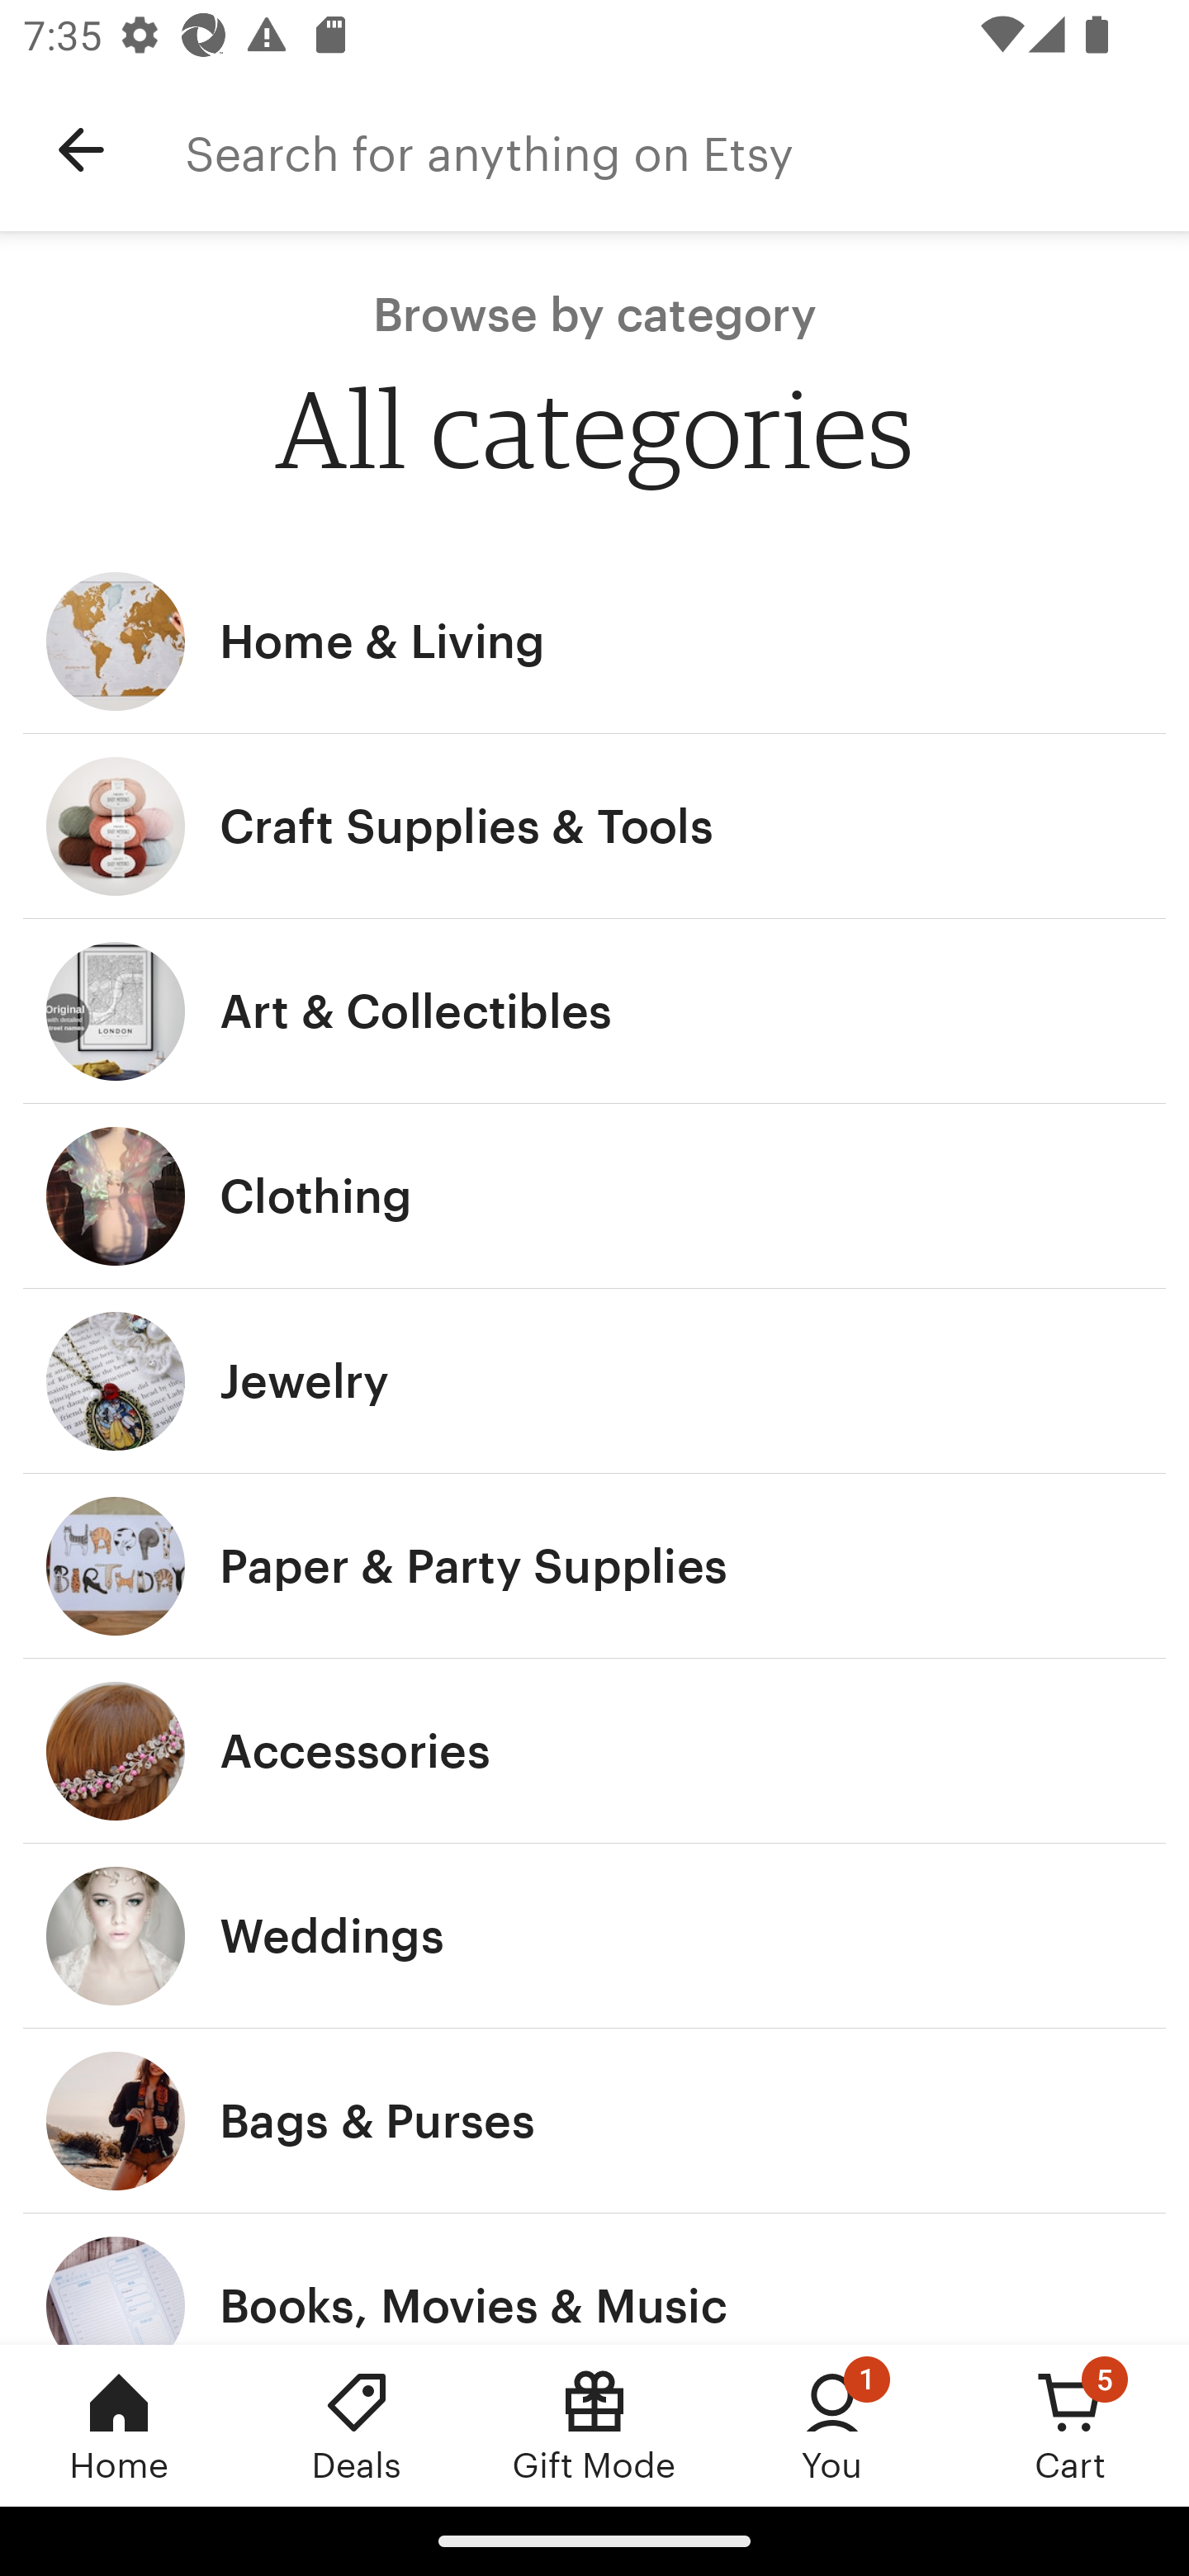  Describe the element at coordinates (357, 2425) in the screenshot. I see `Deals` at that location.